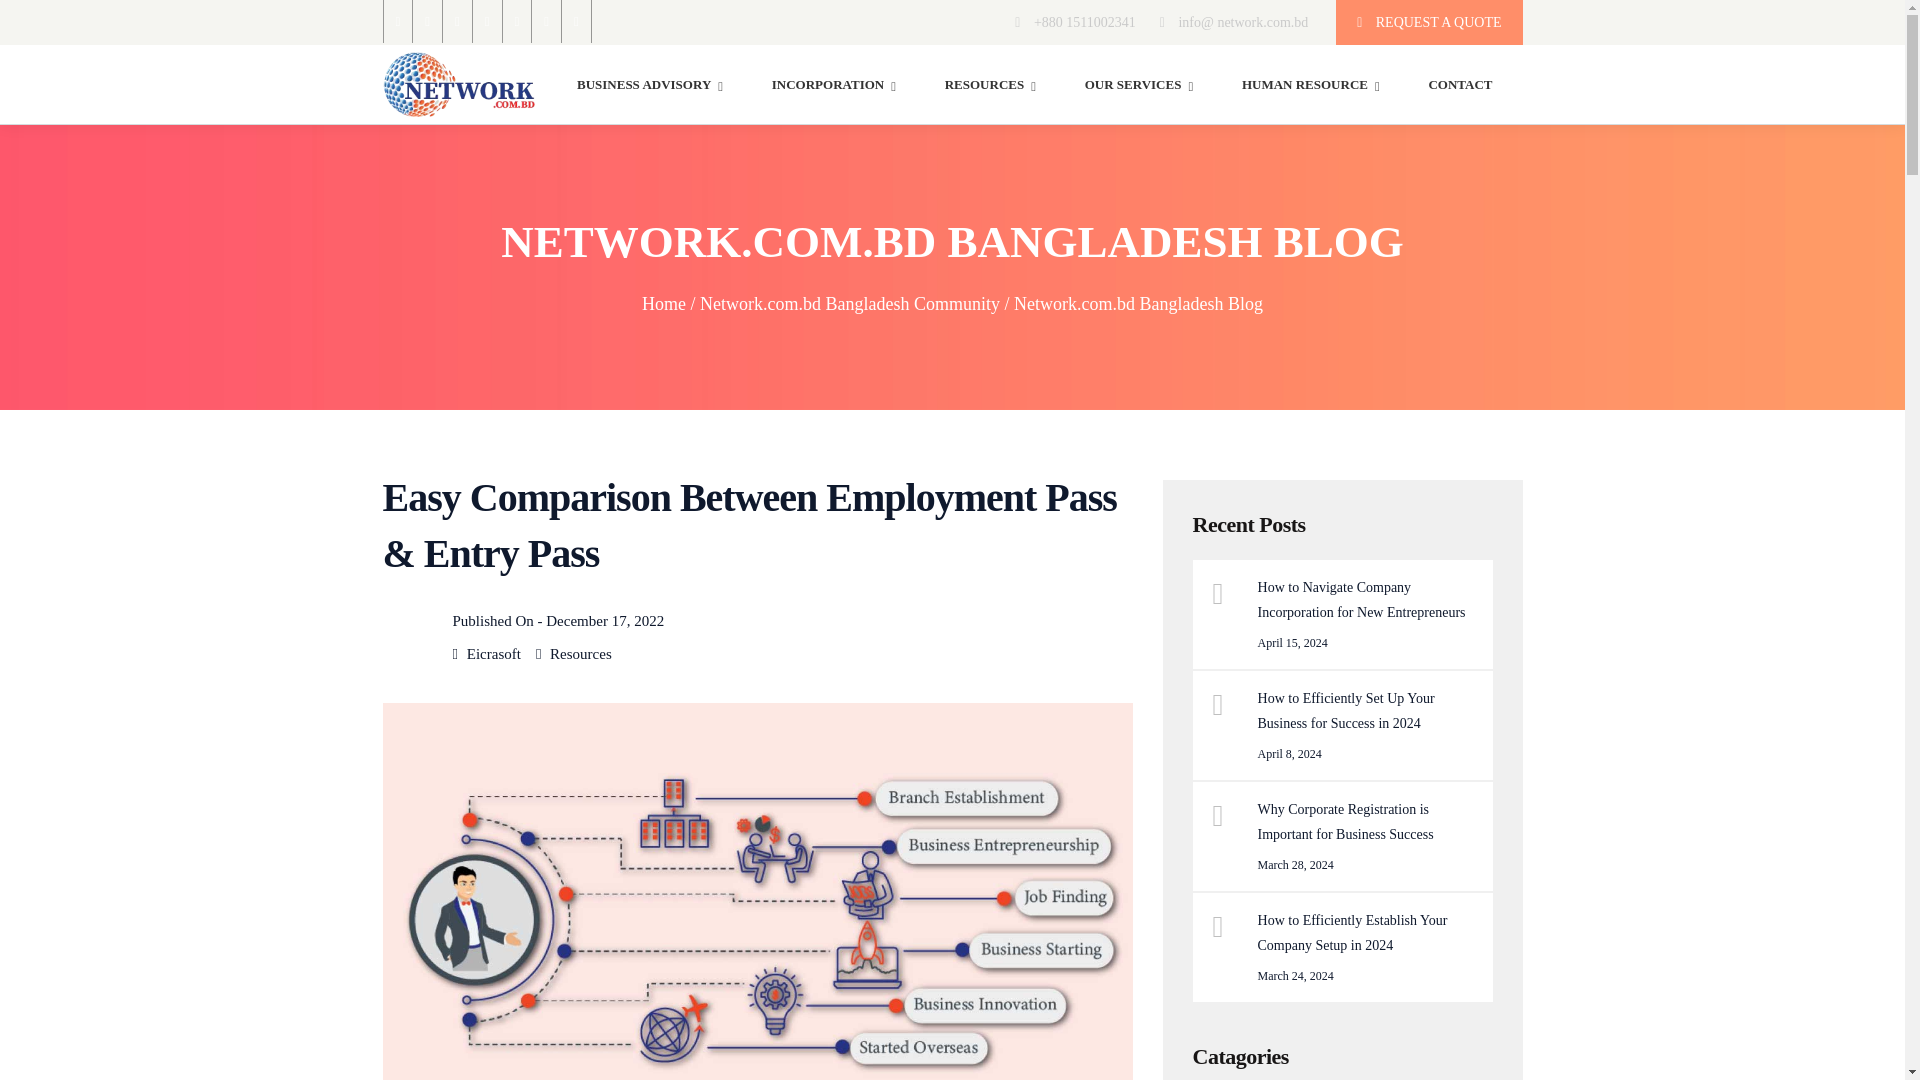 Image resolution: width=1920 pixels, height=1080 pixels. I want to click on INCORPORATION, so click(834, 84).